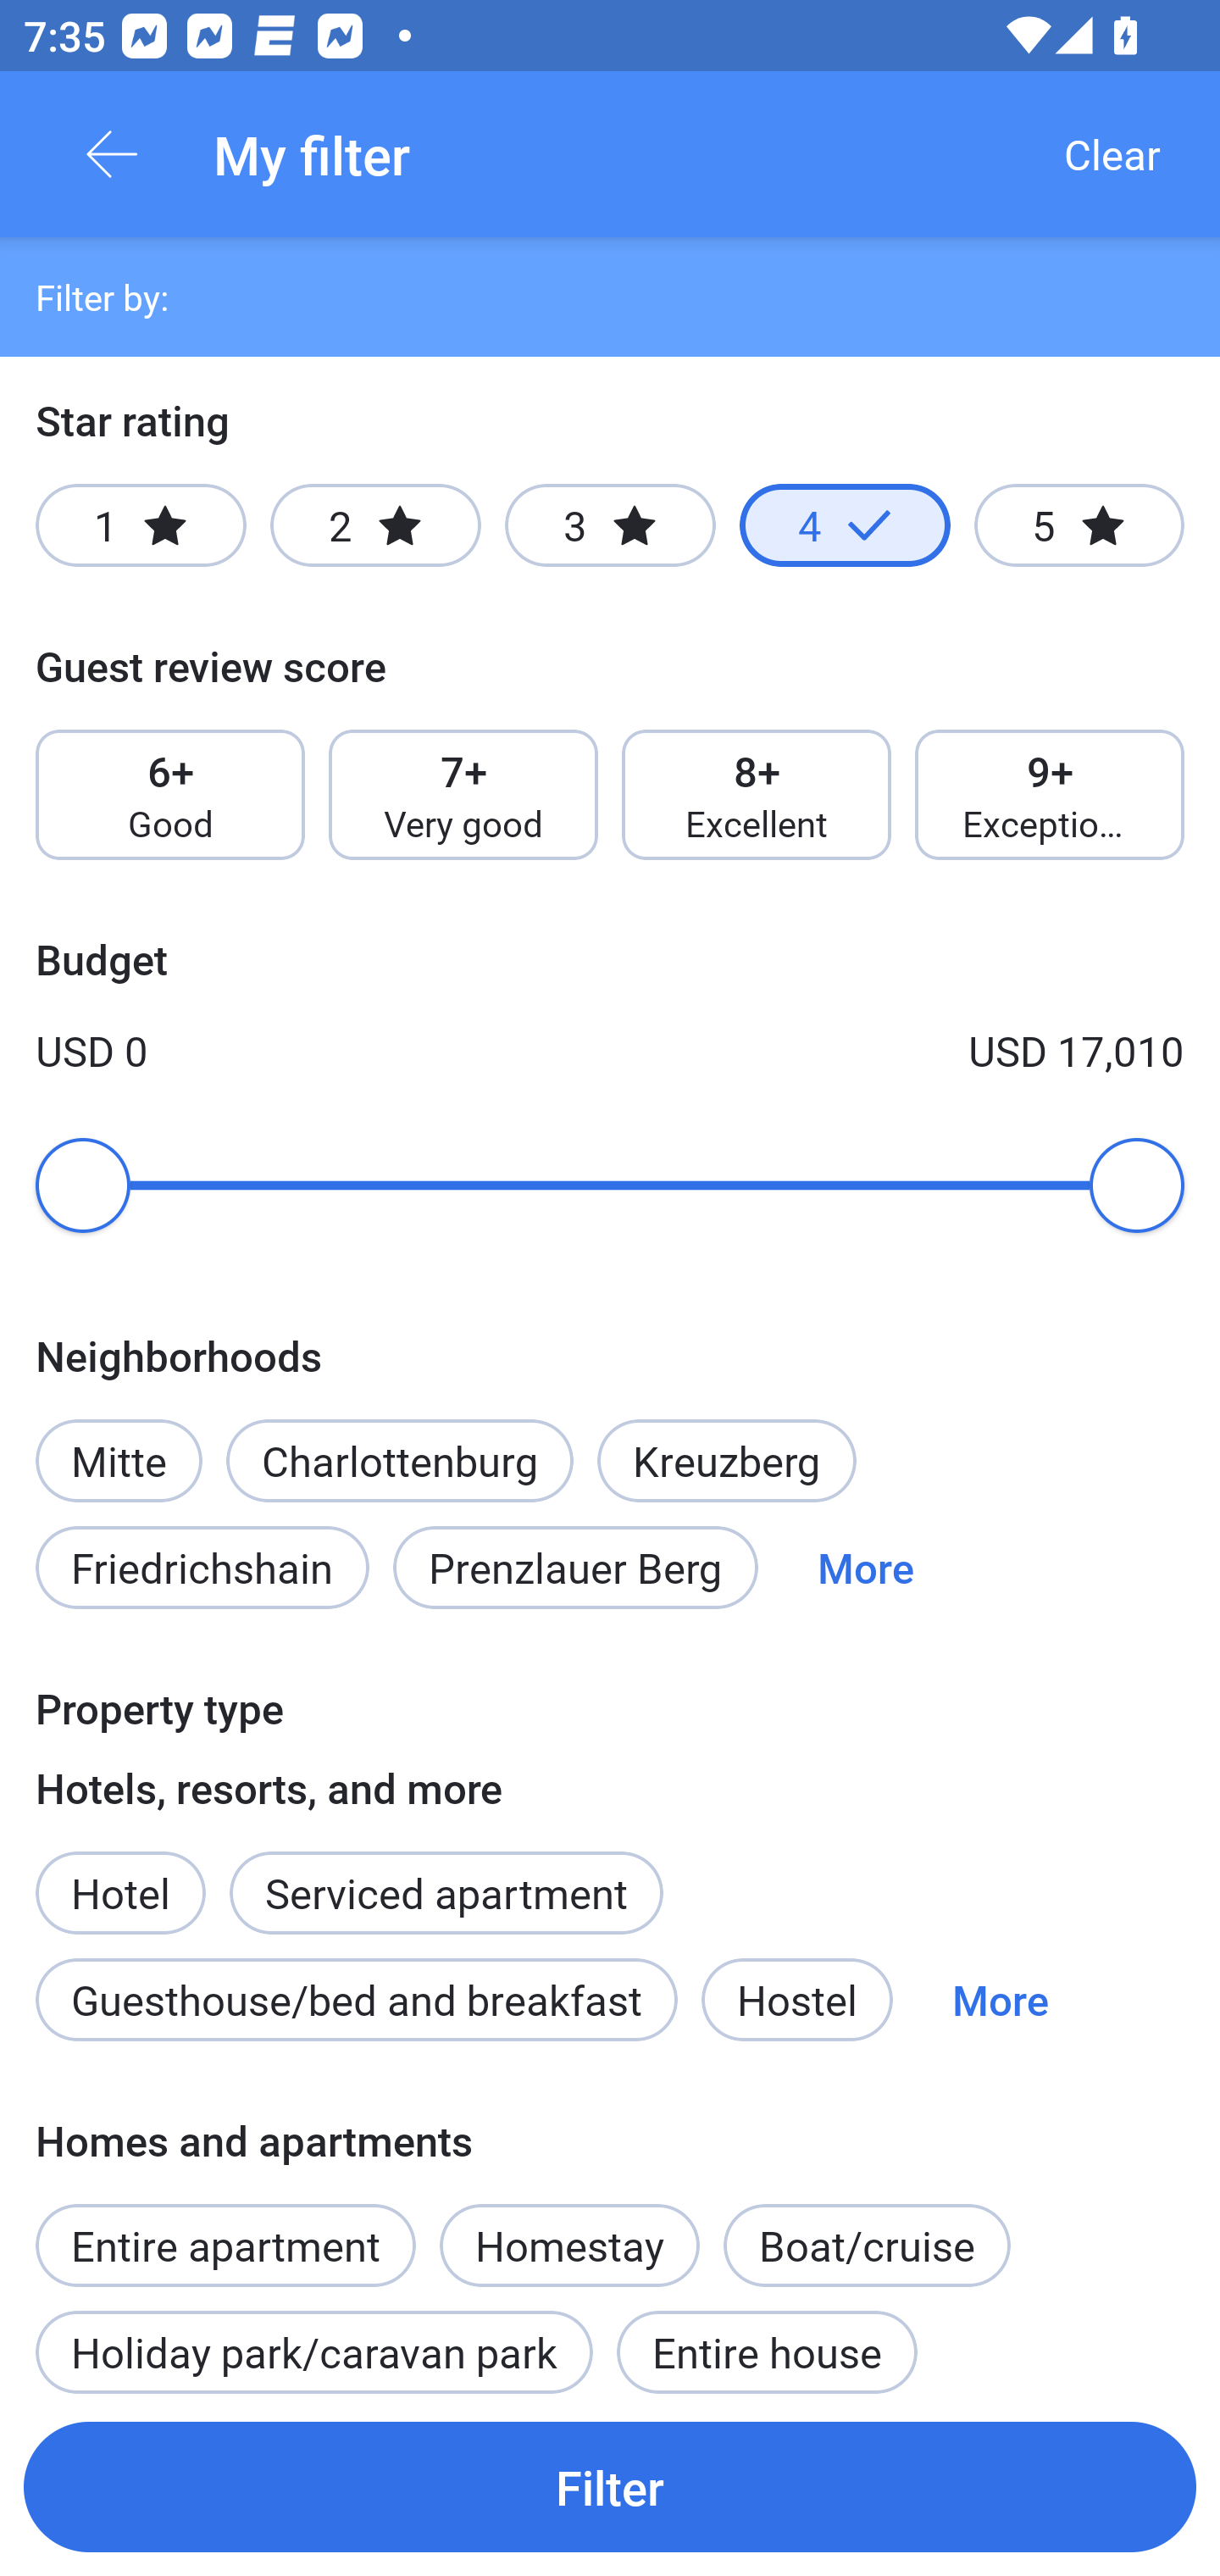 Image resolution: width=1220 pixels, height=2576 pixels. I want to click on Boat/cruise, so click(866, 2244).